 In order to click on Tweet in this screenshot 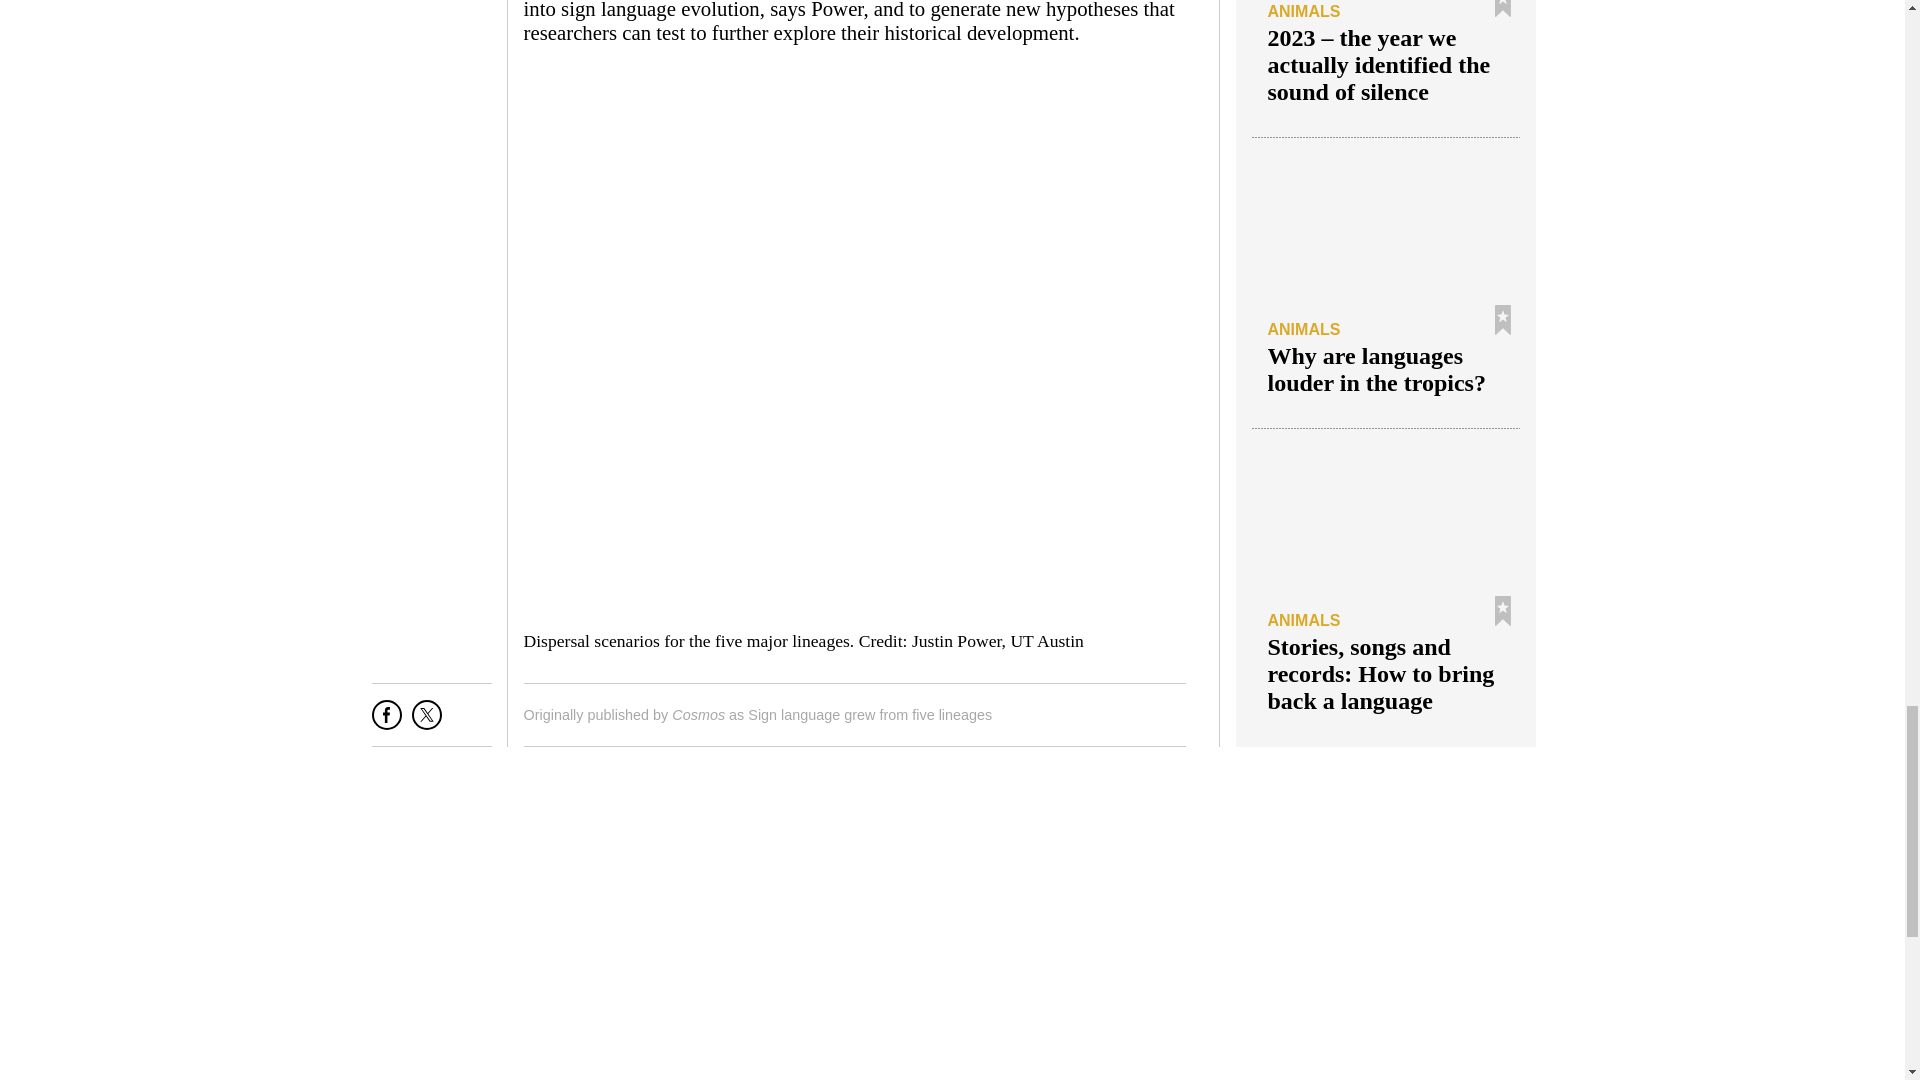, I will do `click(426, 722)`.